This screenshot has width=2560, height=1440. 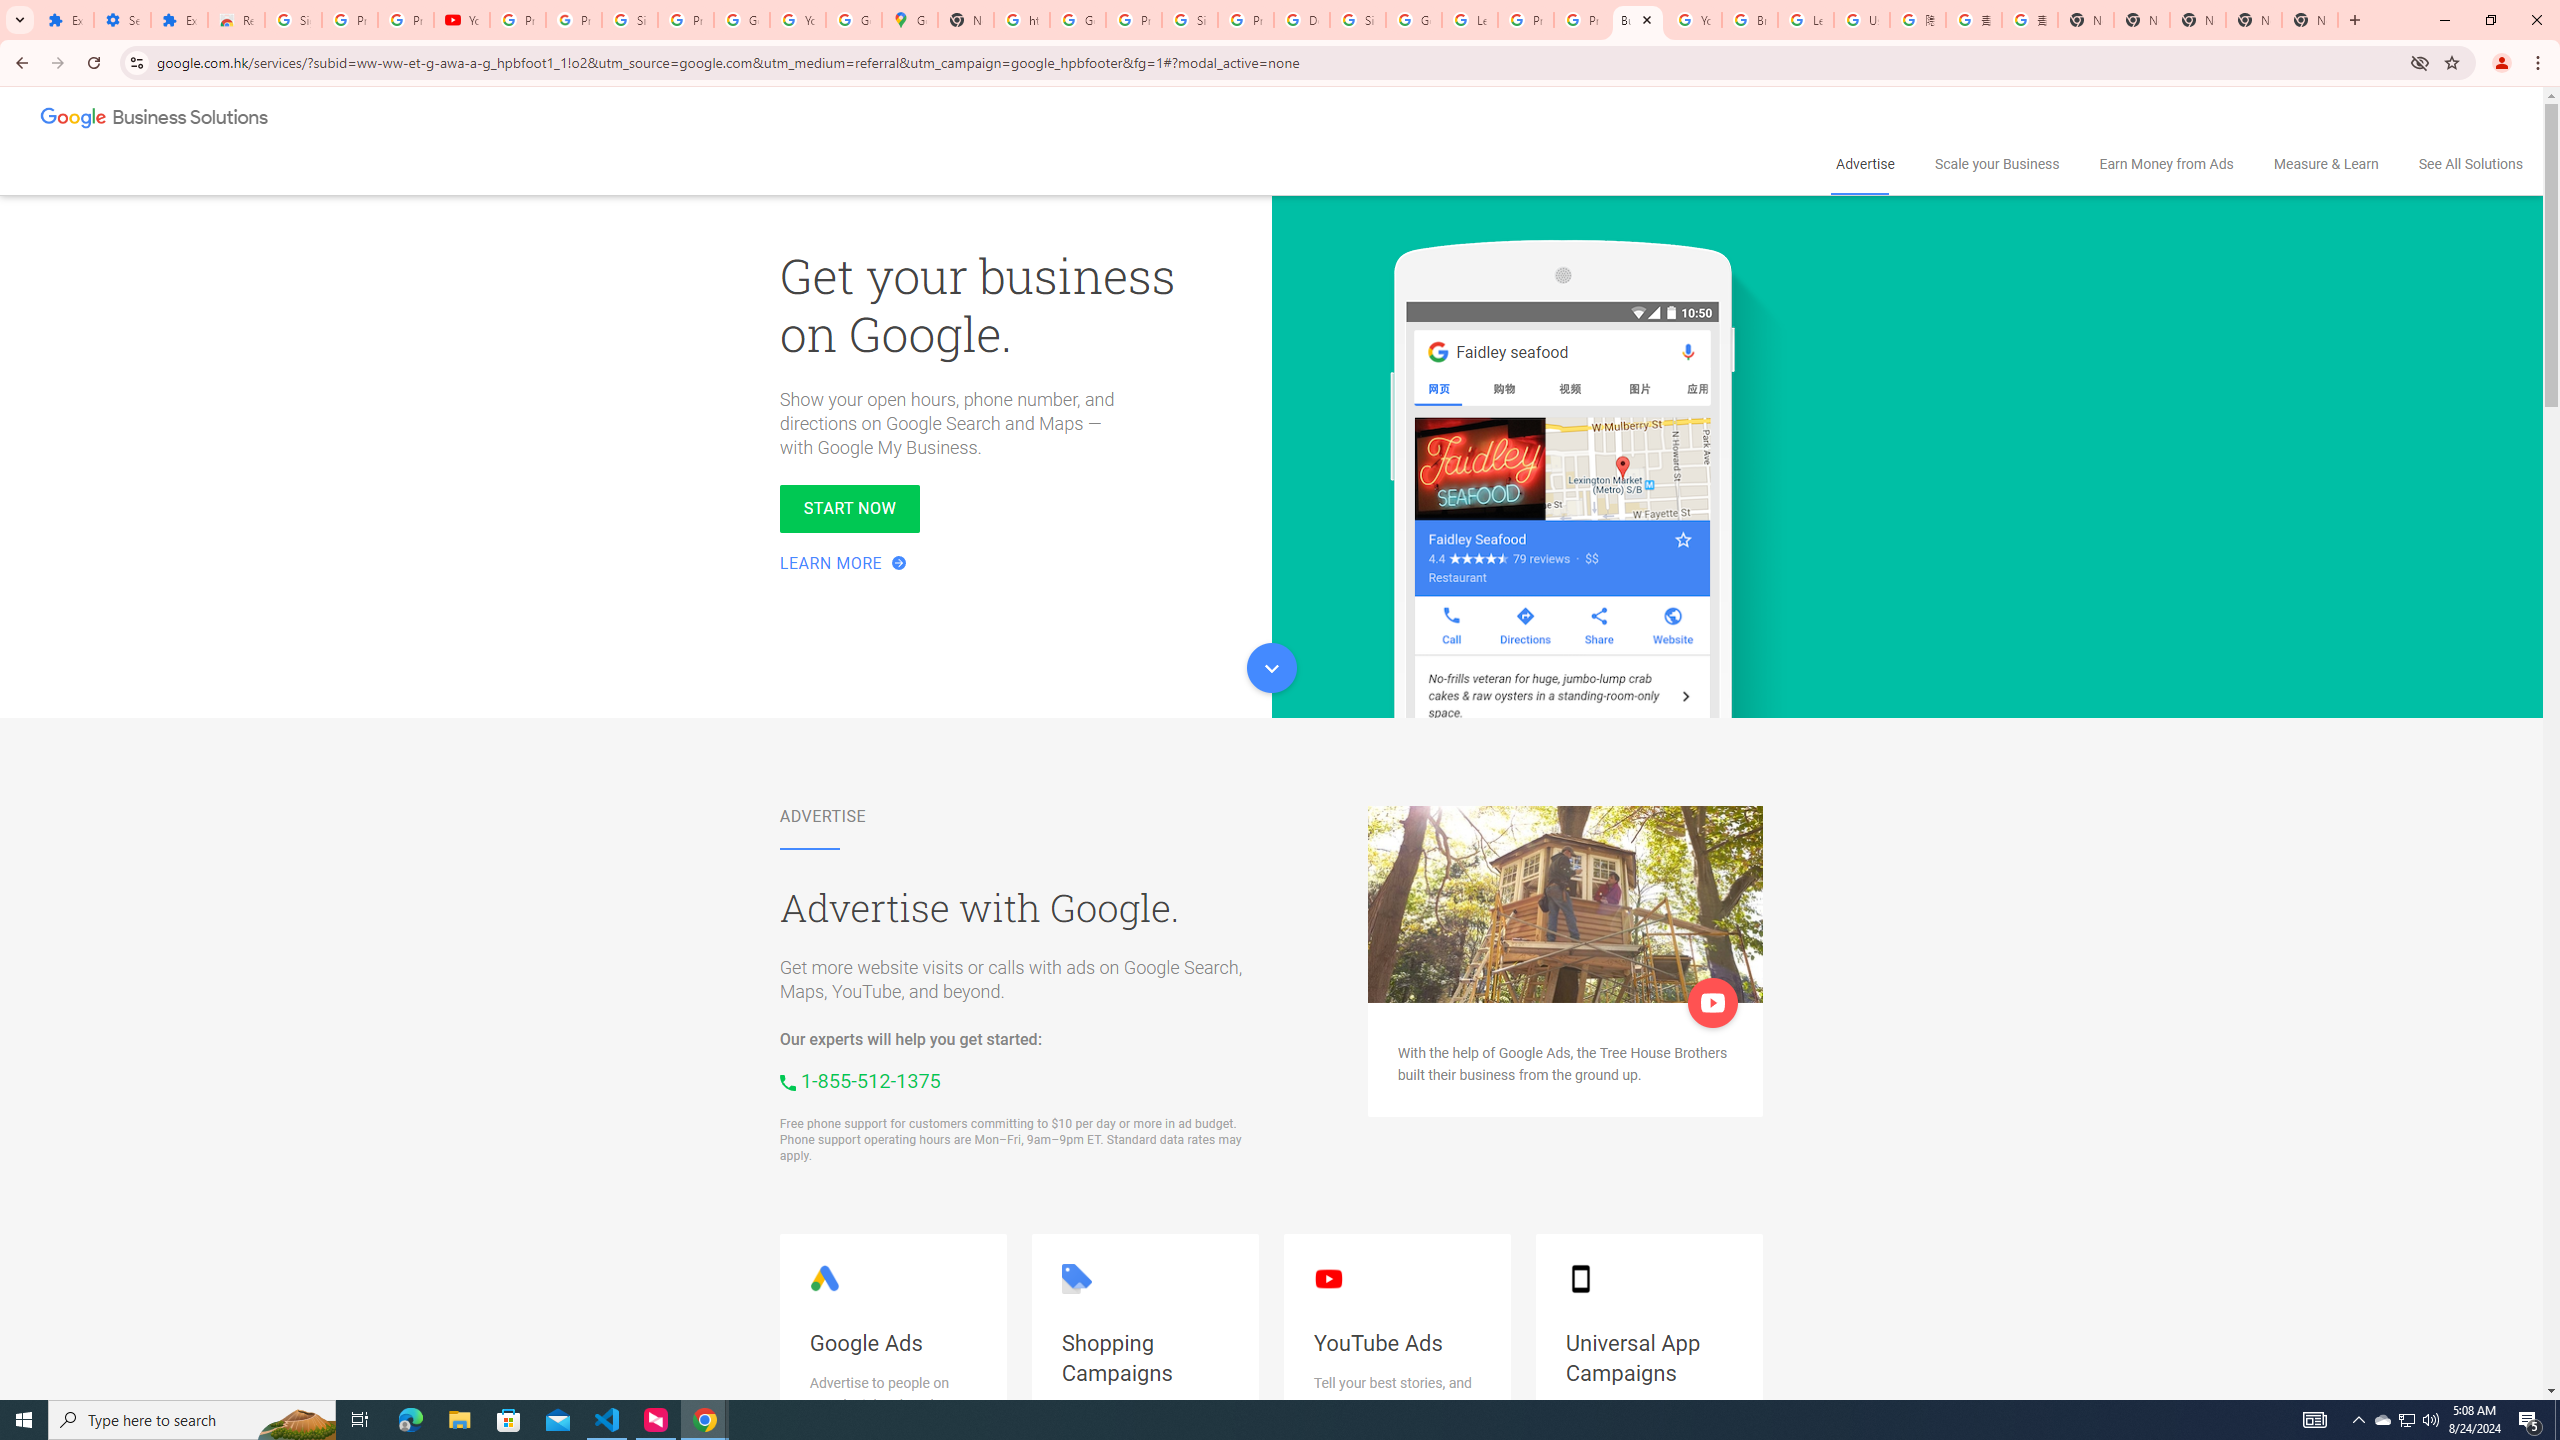 I want to click on Delete specific Google services or your Google Account, so click(x=1301, y=20).